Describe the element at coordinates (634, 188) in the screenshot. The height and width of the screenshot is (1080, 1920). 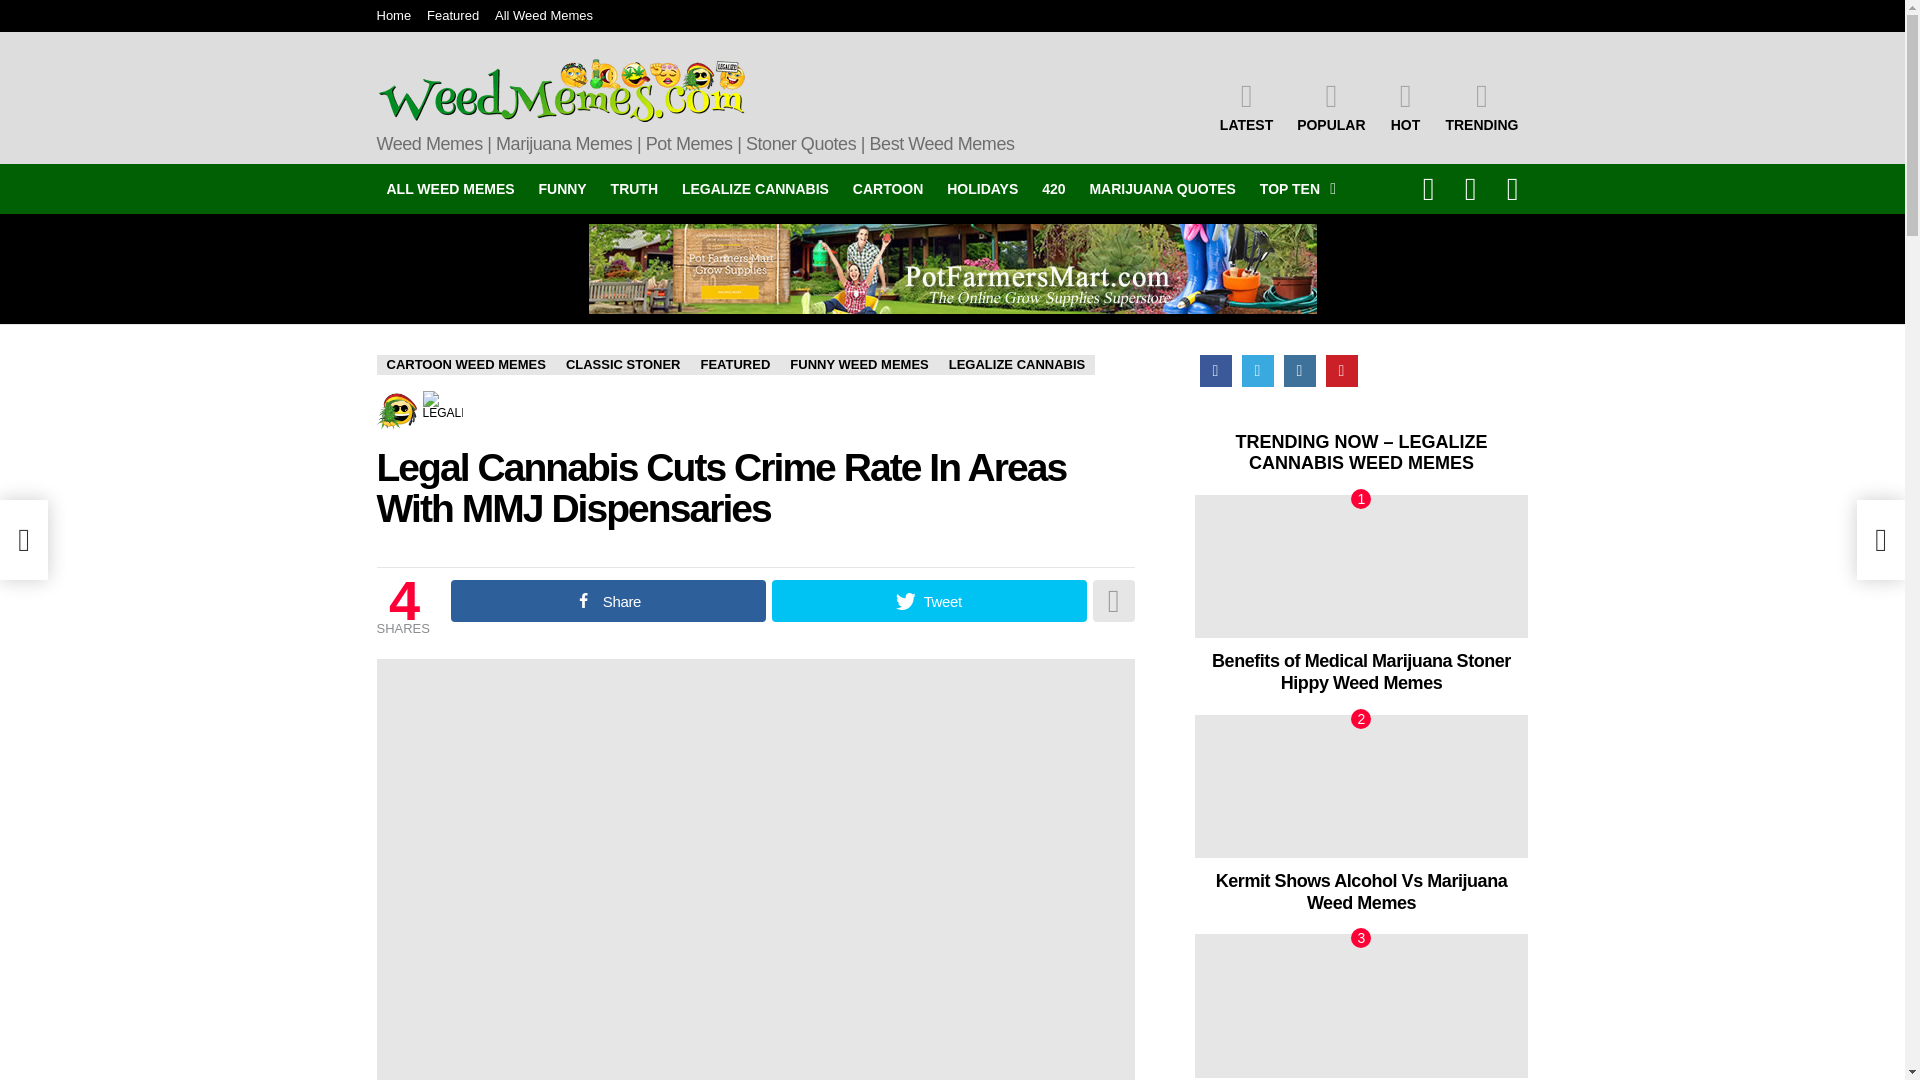
I see `TRUTH` at that location.